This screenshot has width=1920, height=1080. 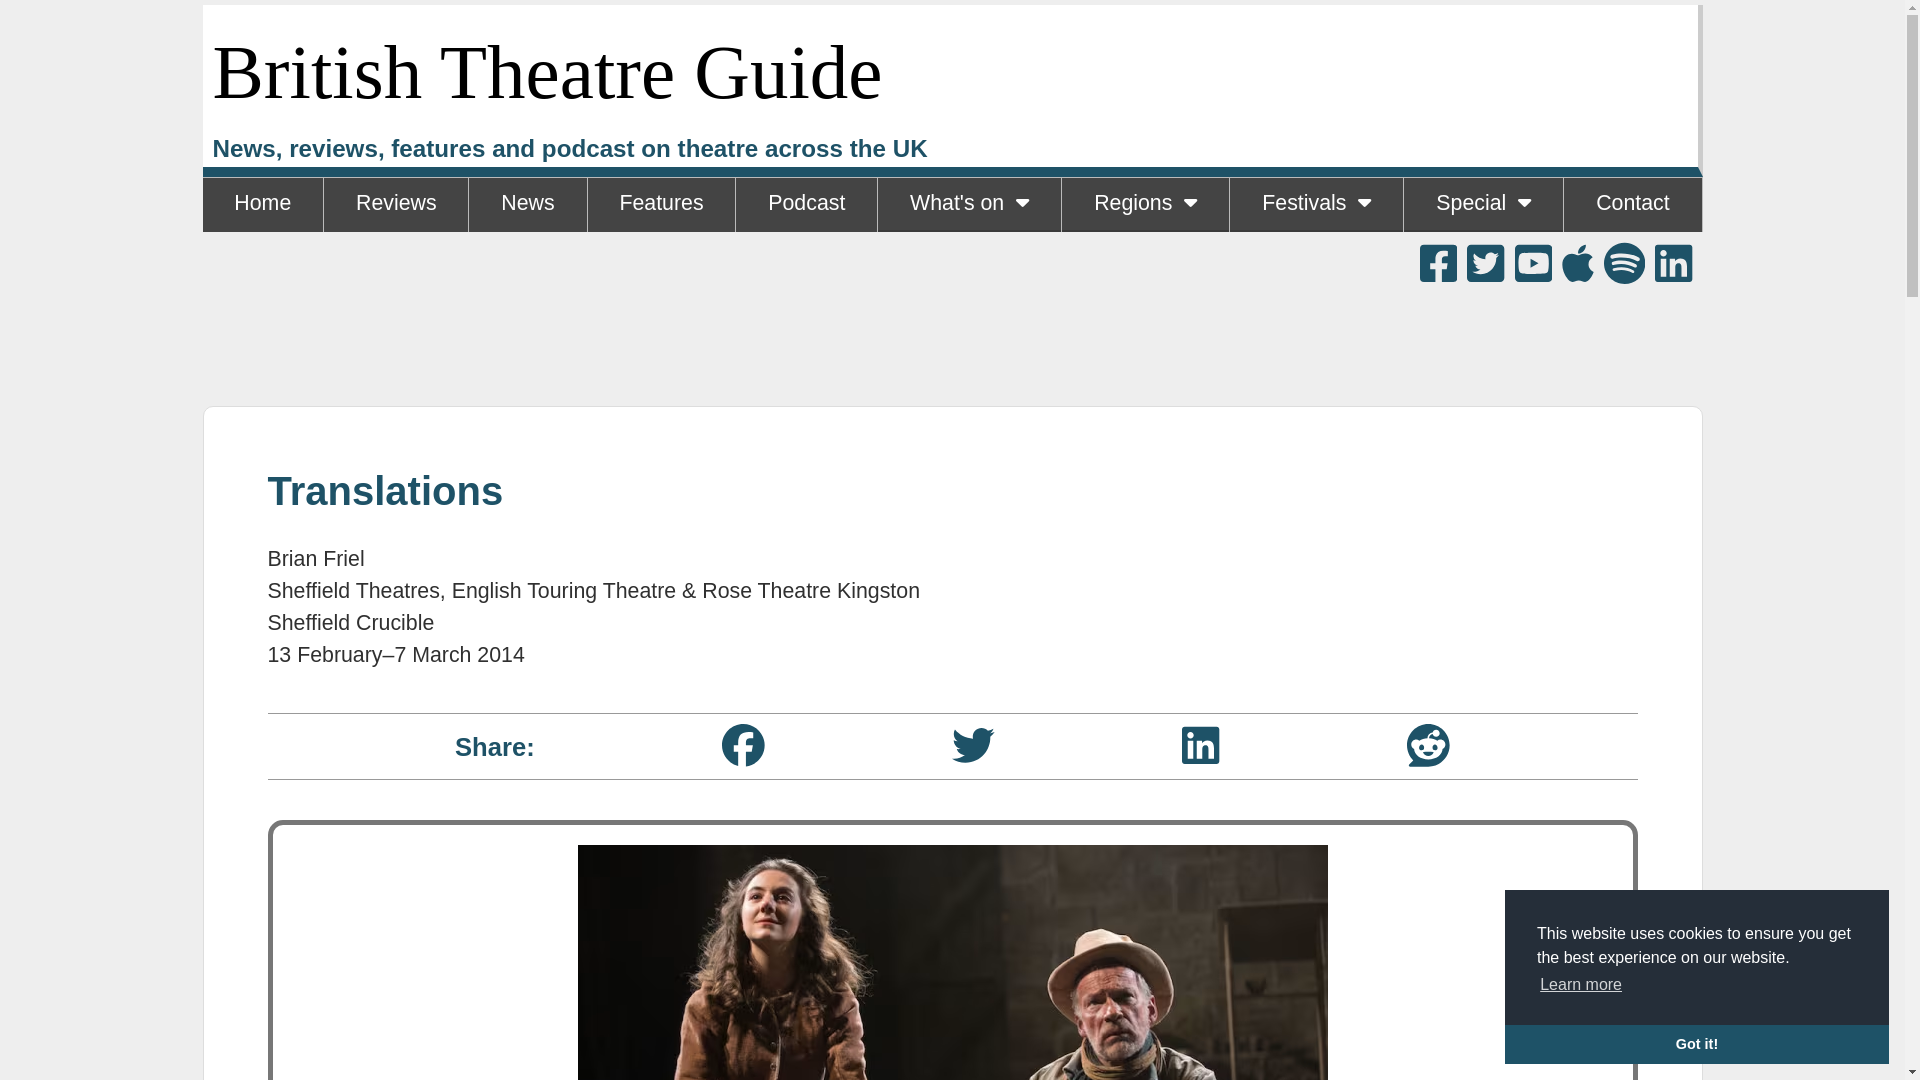 I want to click on British Theatre Guide, so click(x=546, y=72).